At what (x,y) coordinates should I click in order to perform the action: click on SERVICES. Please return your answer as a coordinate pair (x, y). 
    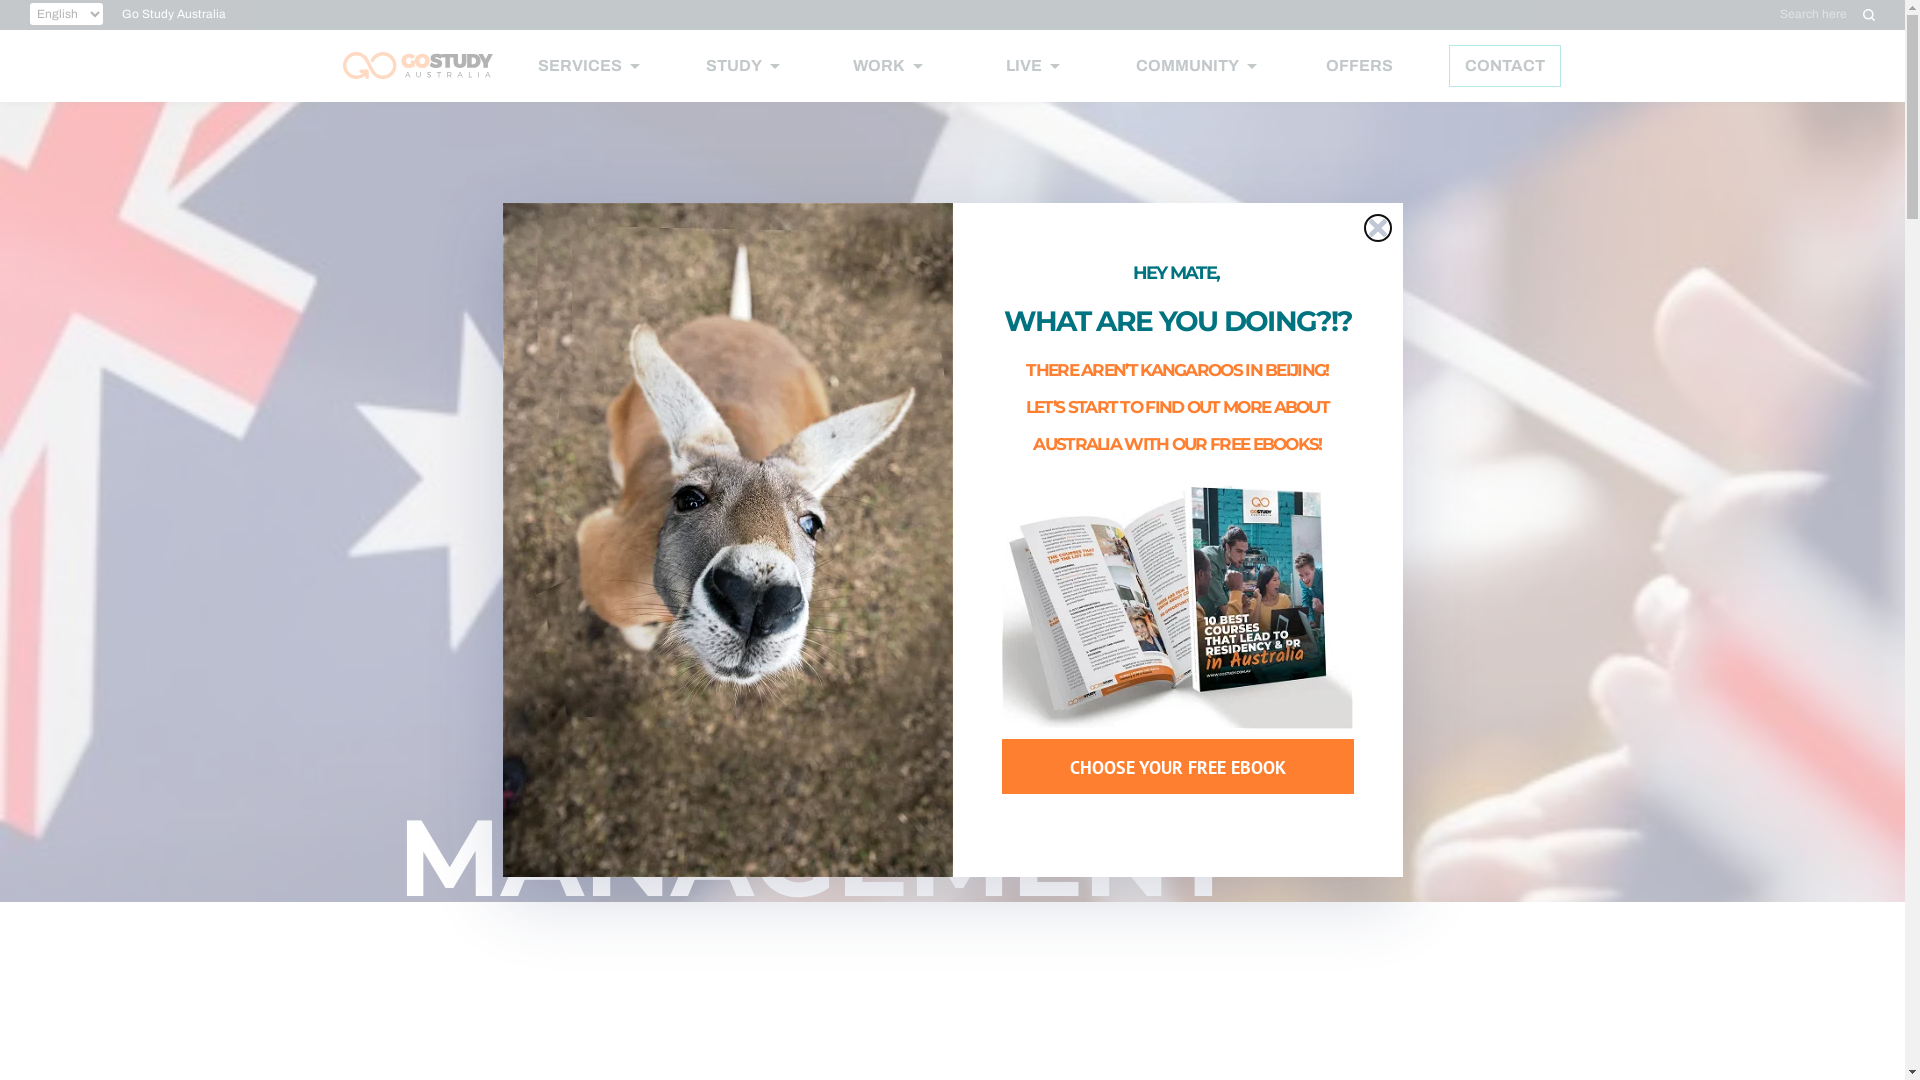
    Looking at the image, I should click on (589, 66).